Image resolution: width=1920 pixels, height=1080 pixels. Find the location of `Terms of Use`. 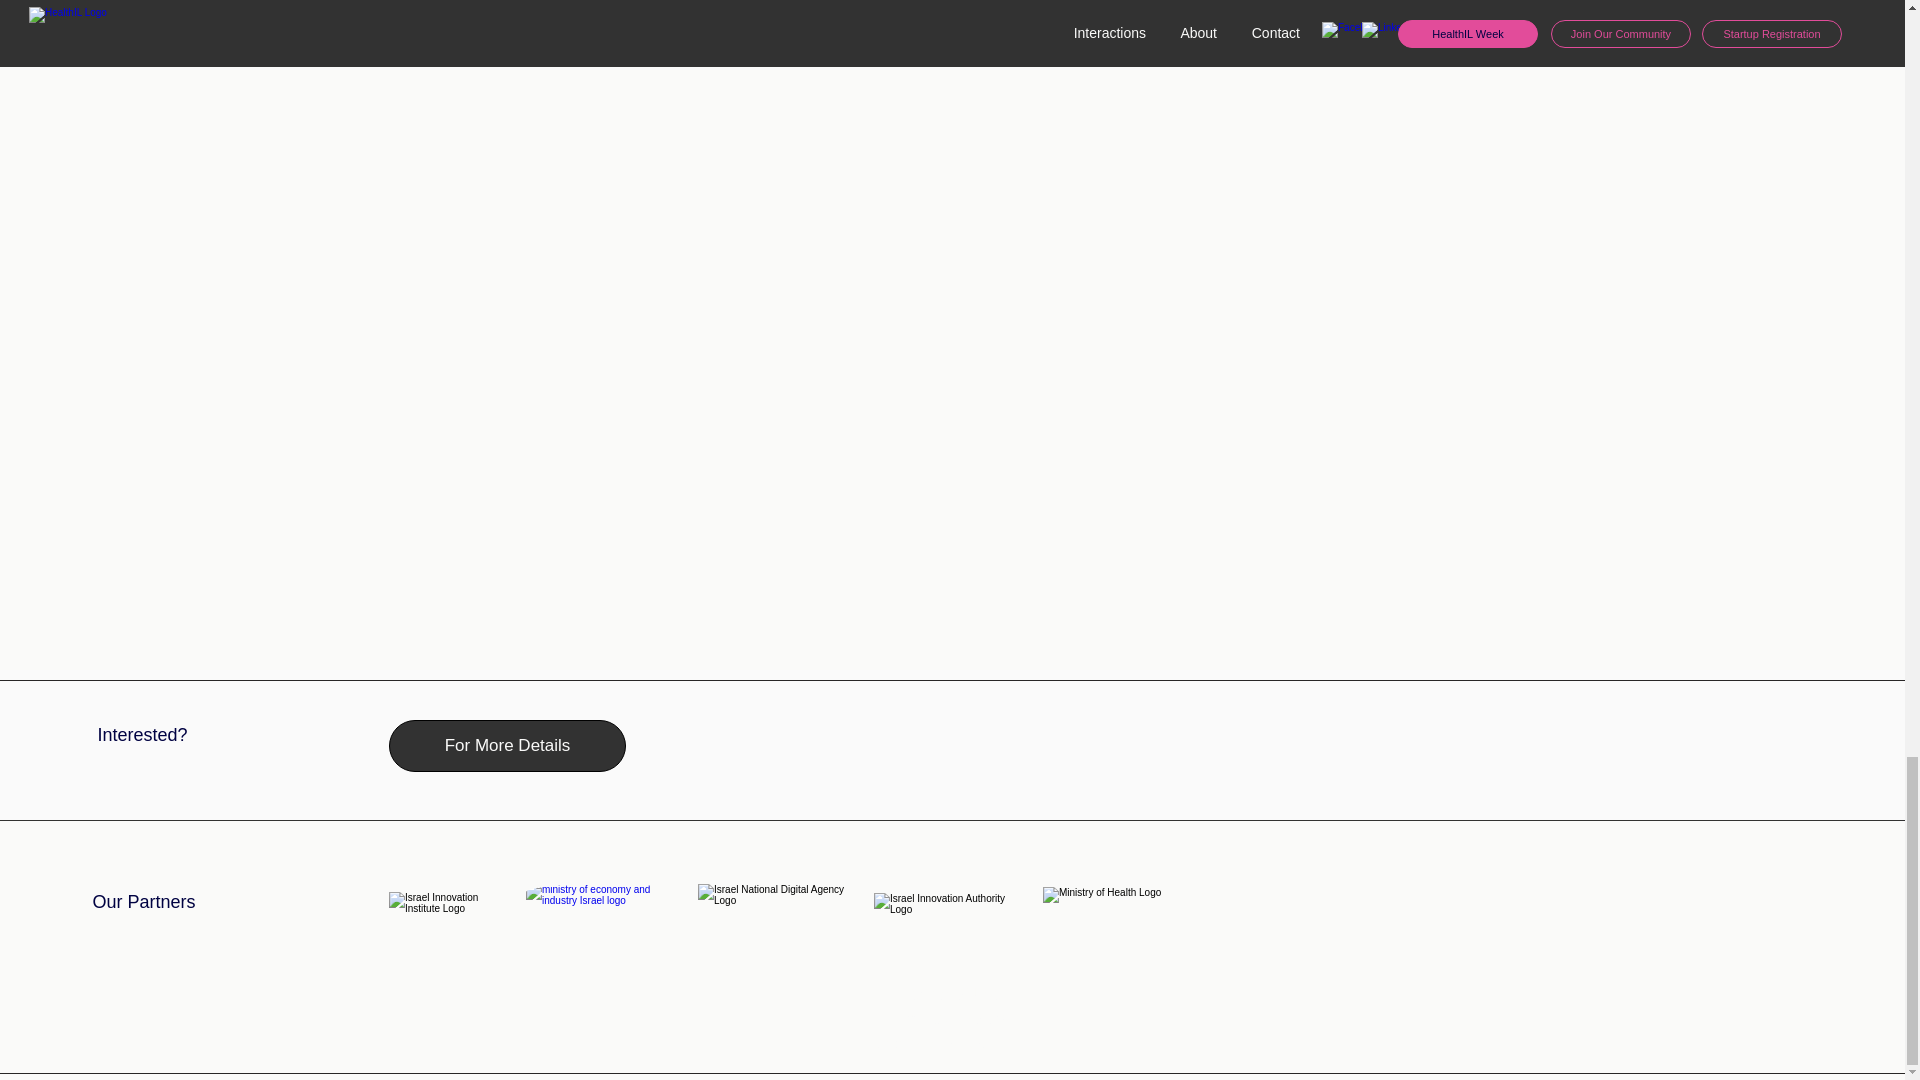

Terms of Use is located at coordinates (952, 994).